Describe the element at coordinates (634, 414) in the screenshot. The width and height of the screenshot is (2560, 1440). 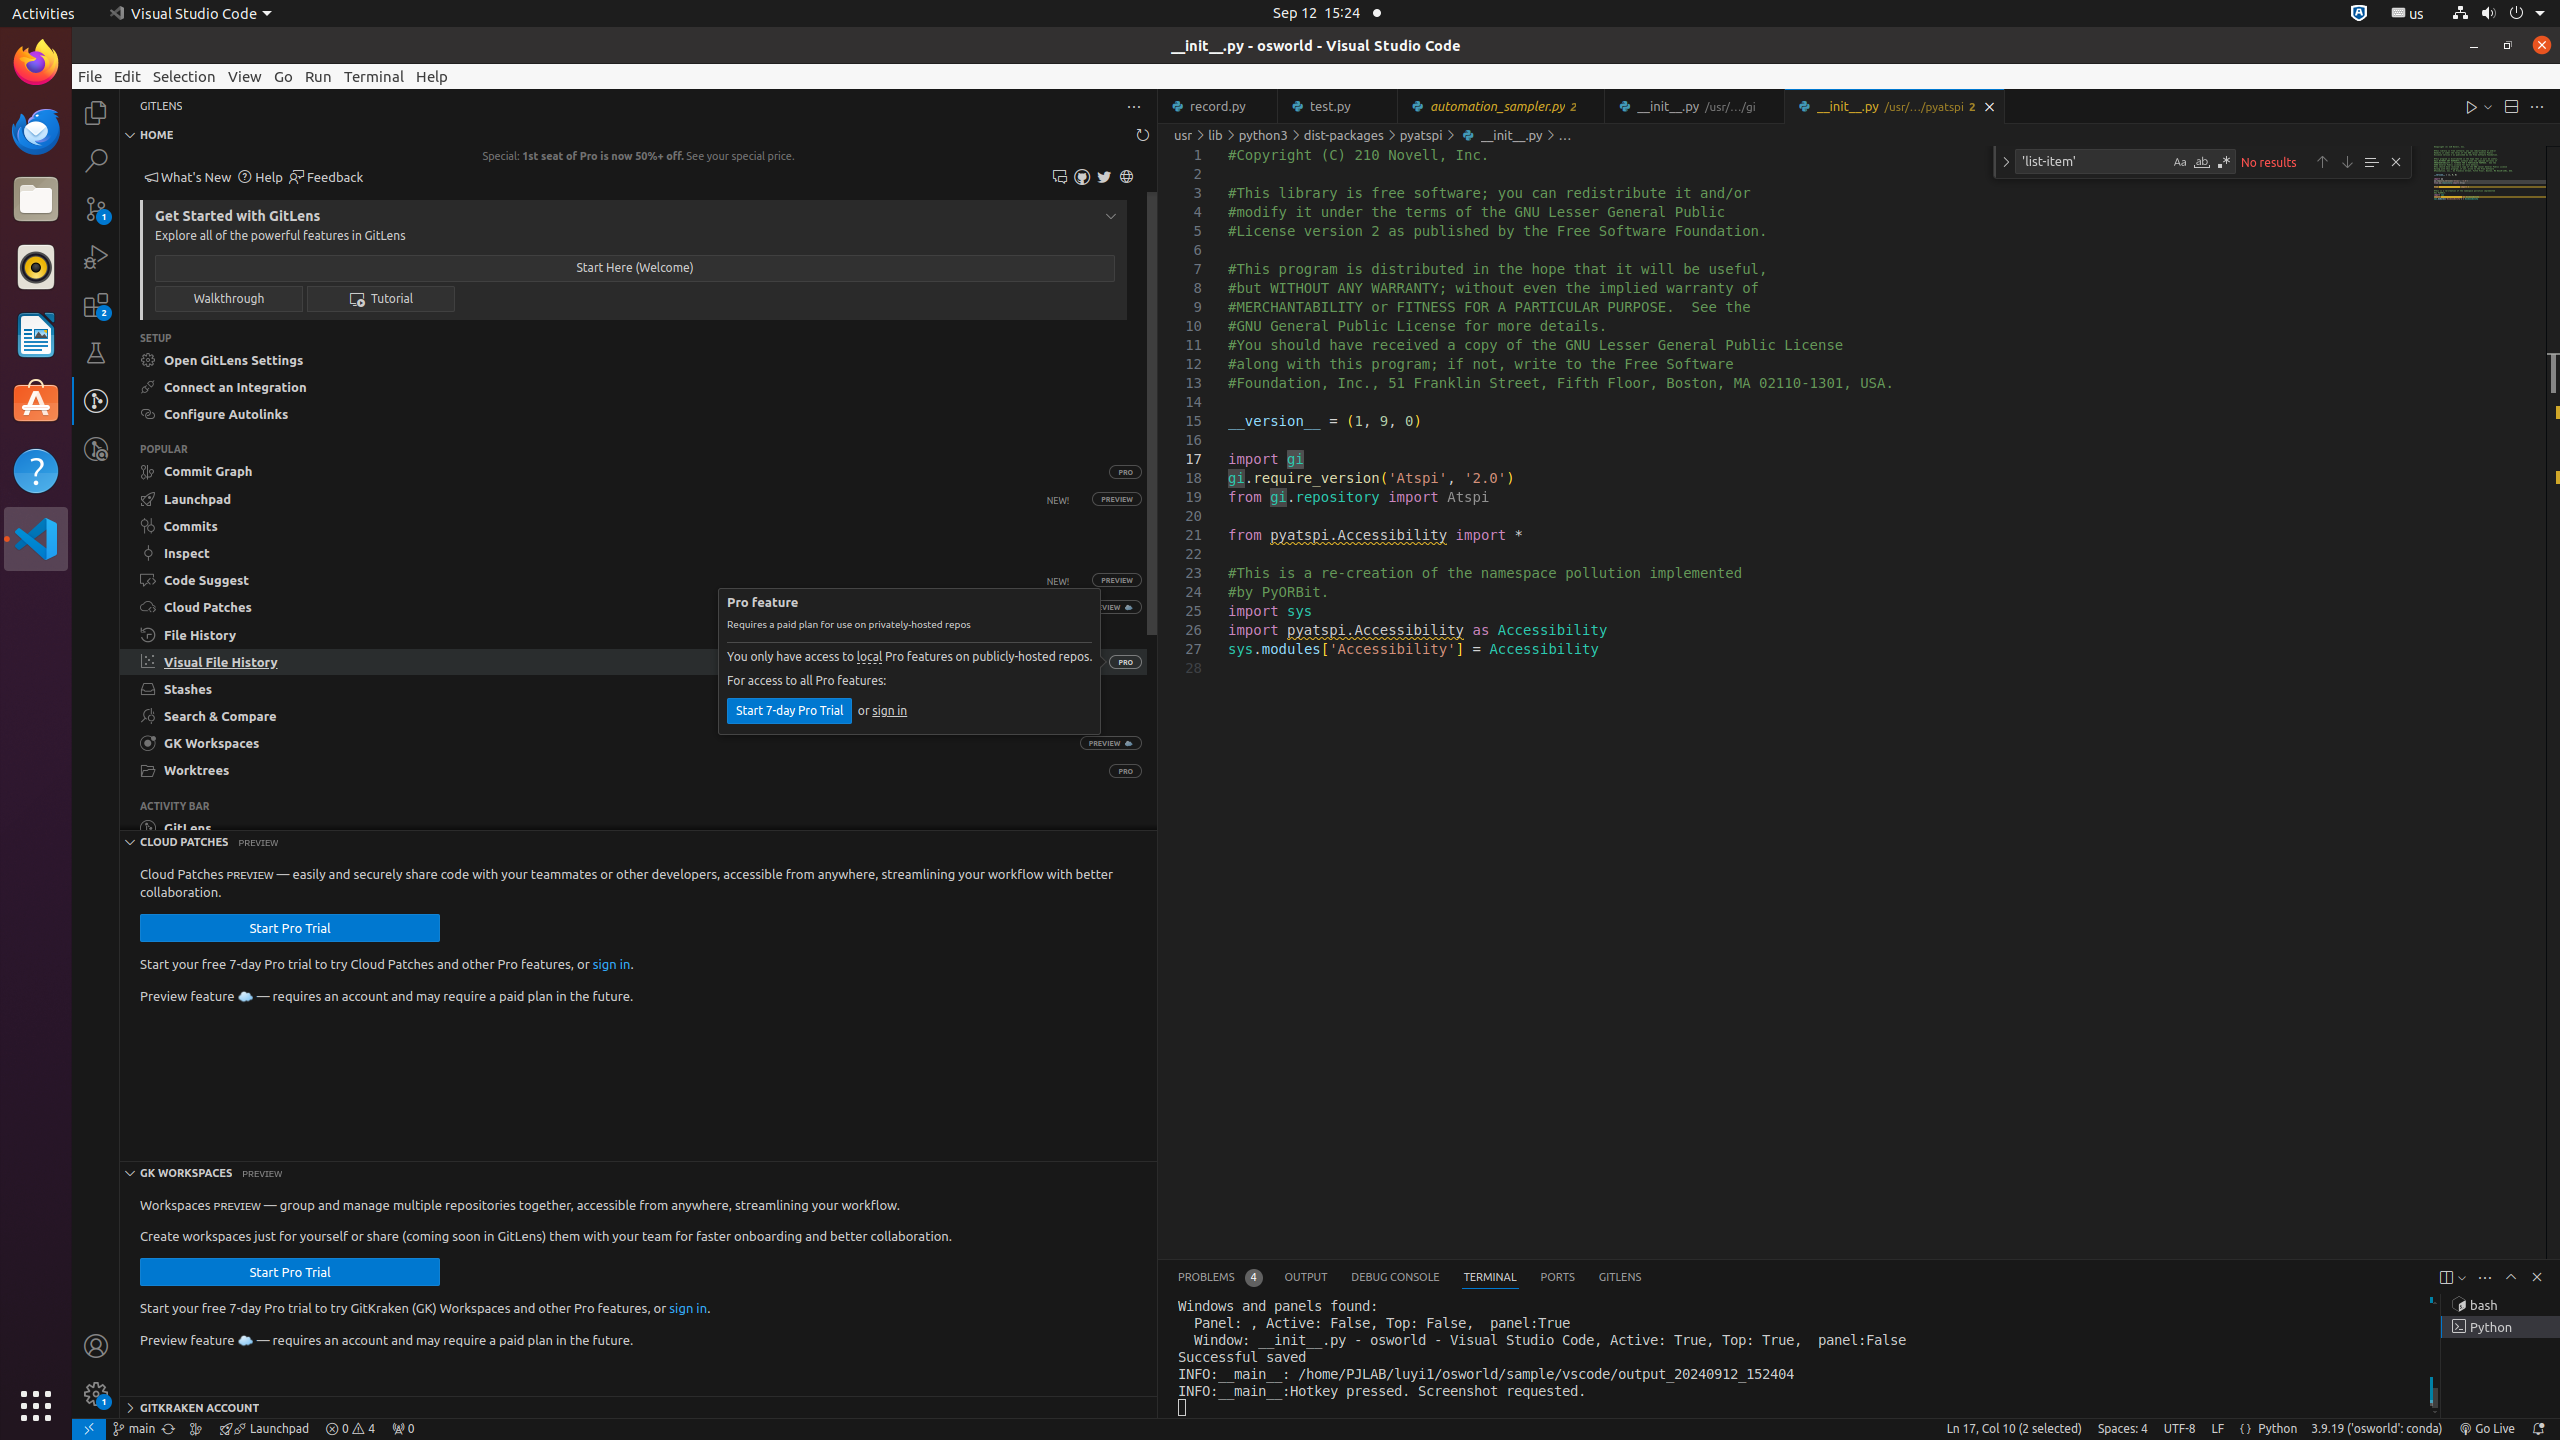
I see `Open Autolinks Settings` at that location.